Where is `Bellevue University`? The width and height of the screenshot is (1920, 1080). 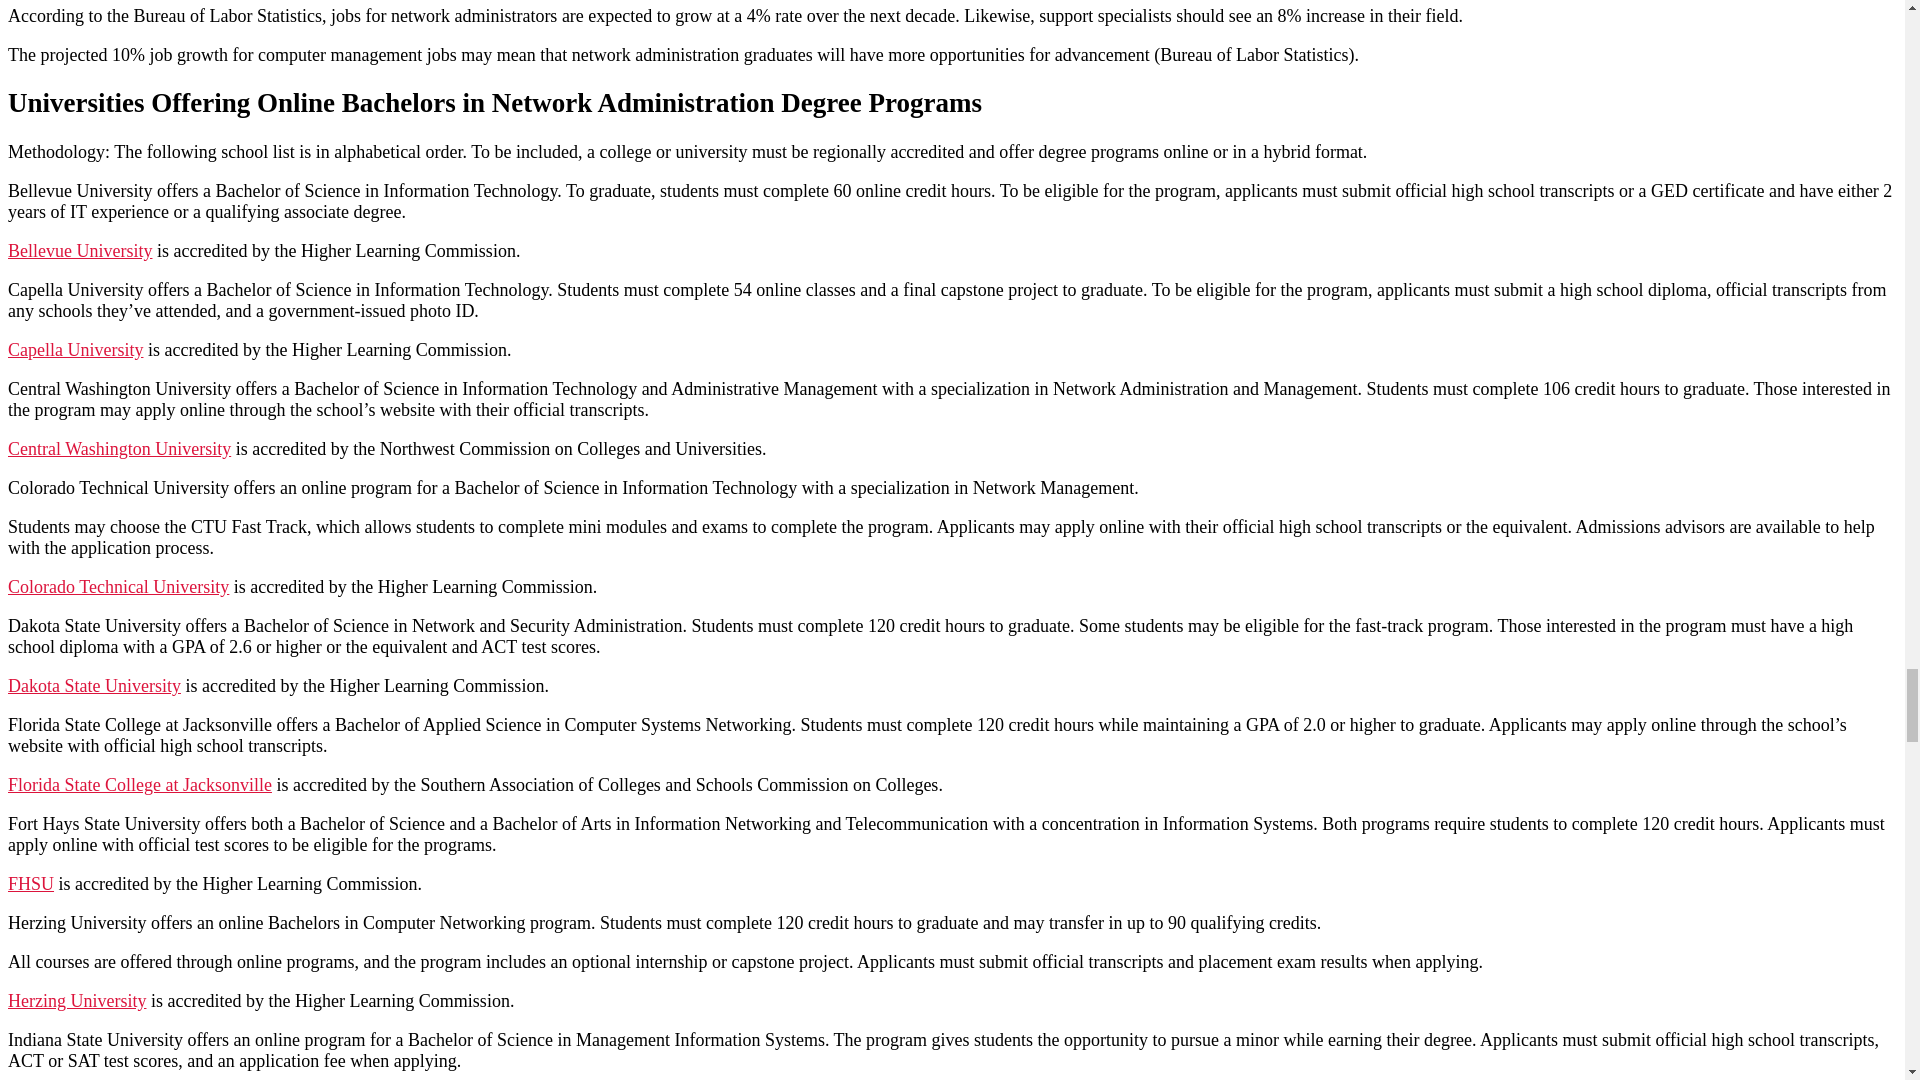 Bellevue University is located at coordinates (79, 250).